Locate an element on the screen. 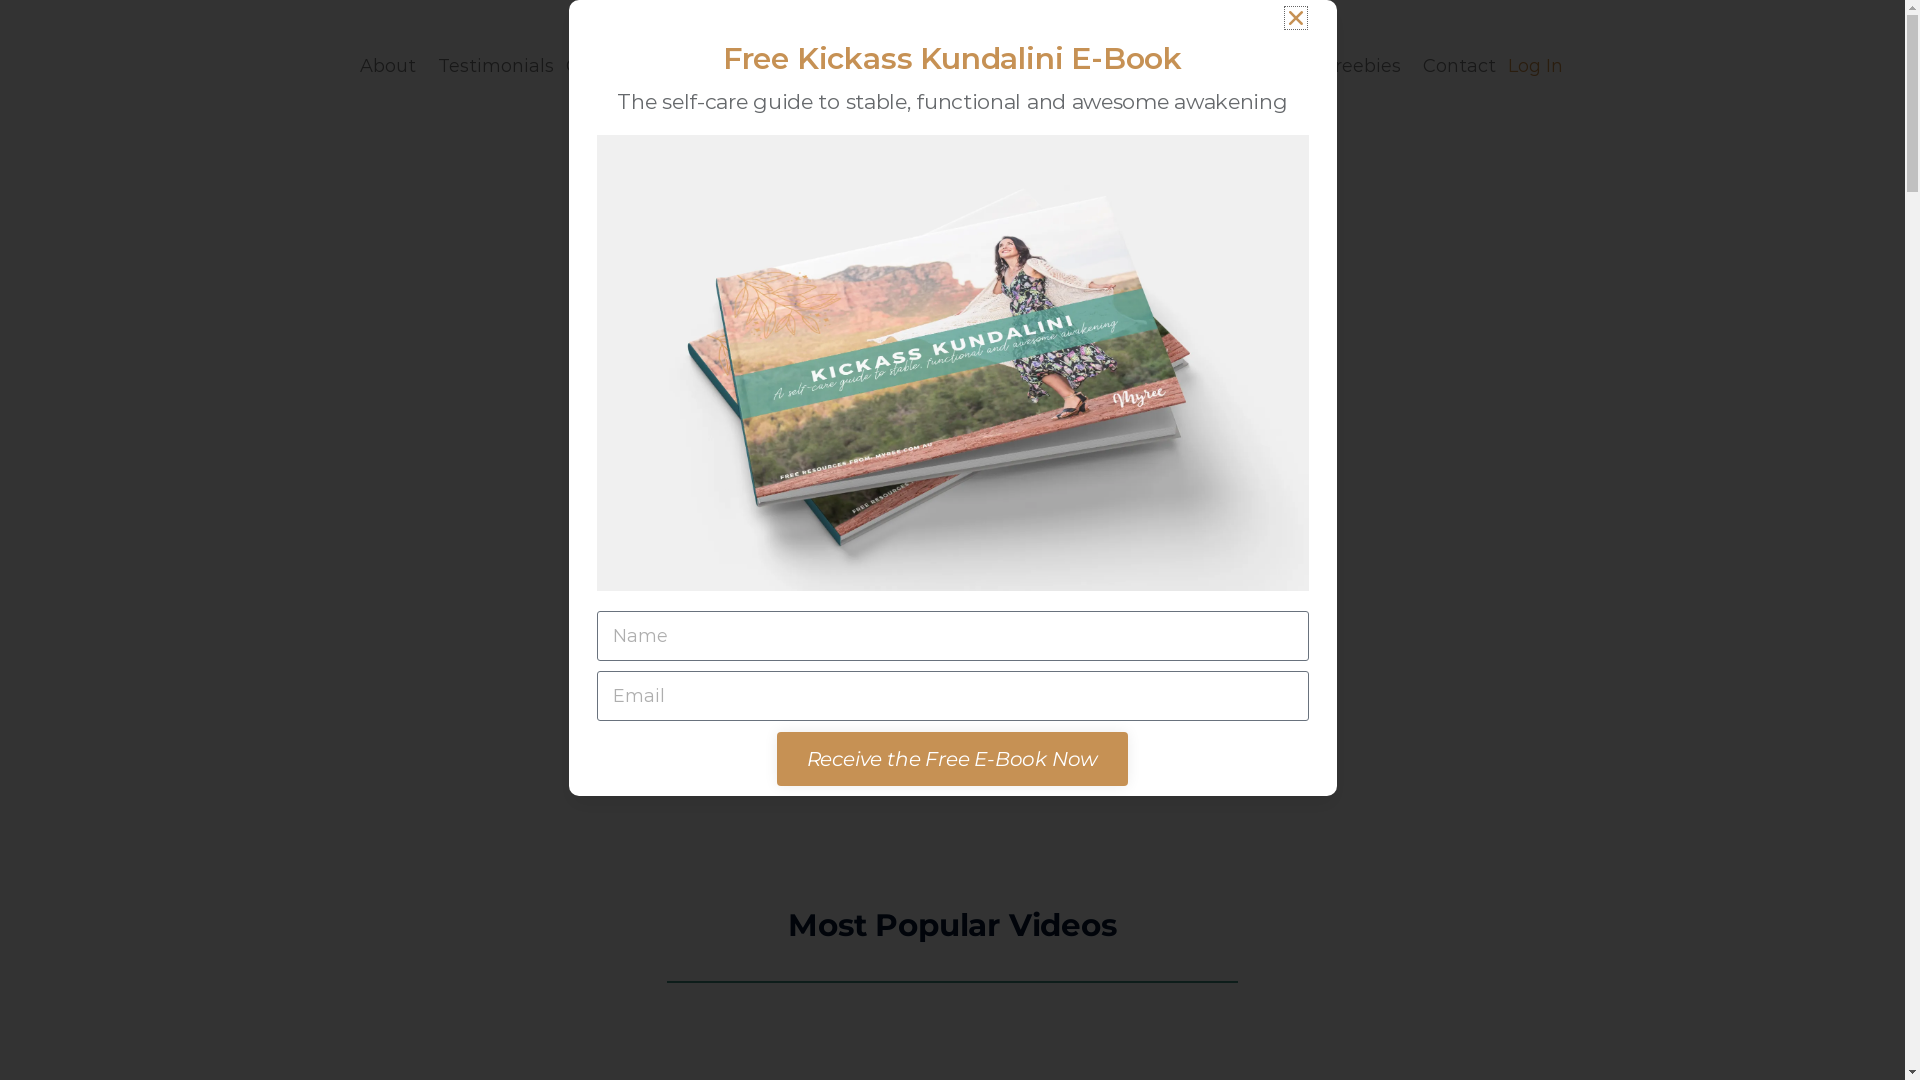 The width and height of the screenshot is (1920, 1080). Watch this video is located at coordinates (972, 524).